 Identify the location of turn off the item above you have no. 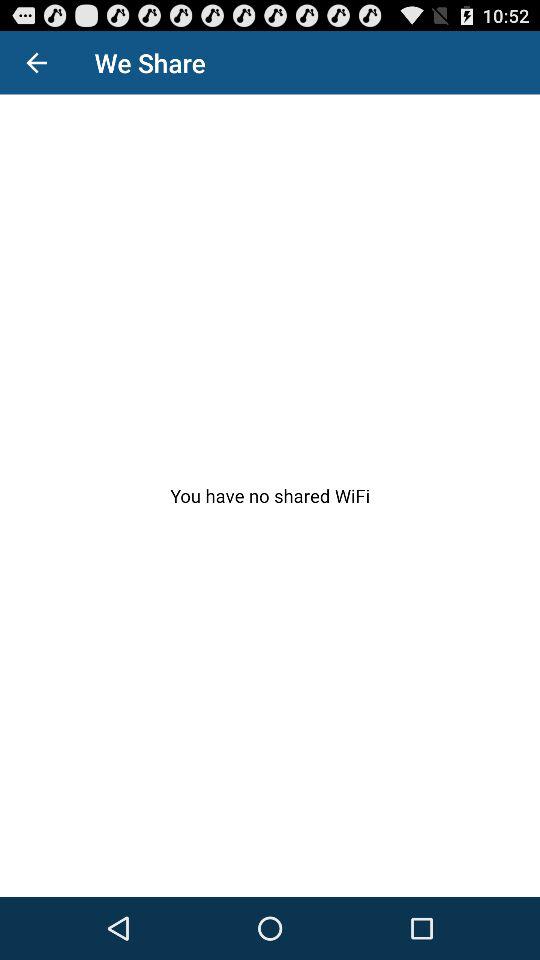
(36, 62).